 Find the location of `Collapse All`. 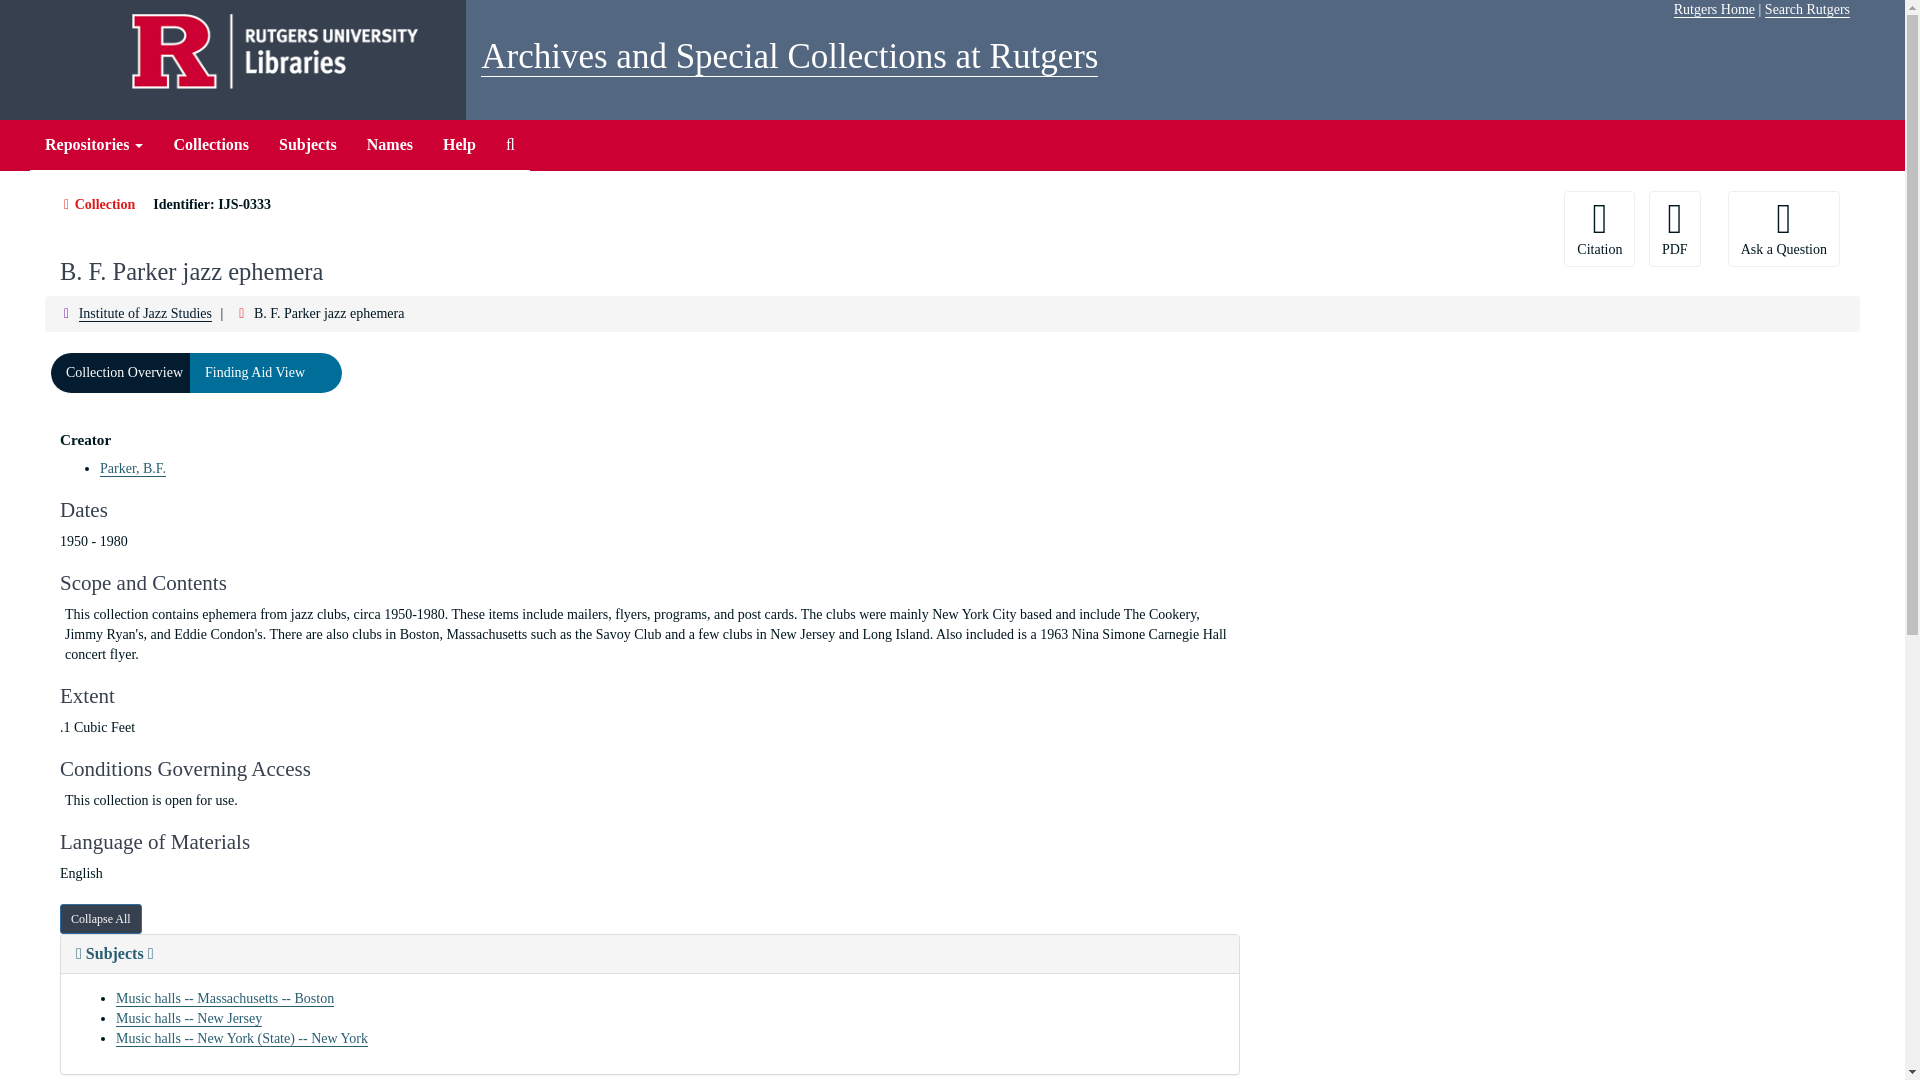

Collapse All is located at coordinates (100, 918).